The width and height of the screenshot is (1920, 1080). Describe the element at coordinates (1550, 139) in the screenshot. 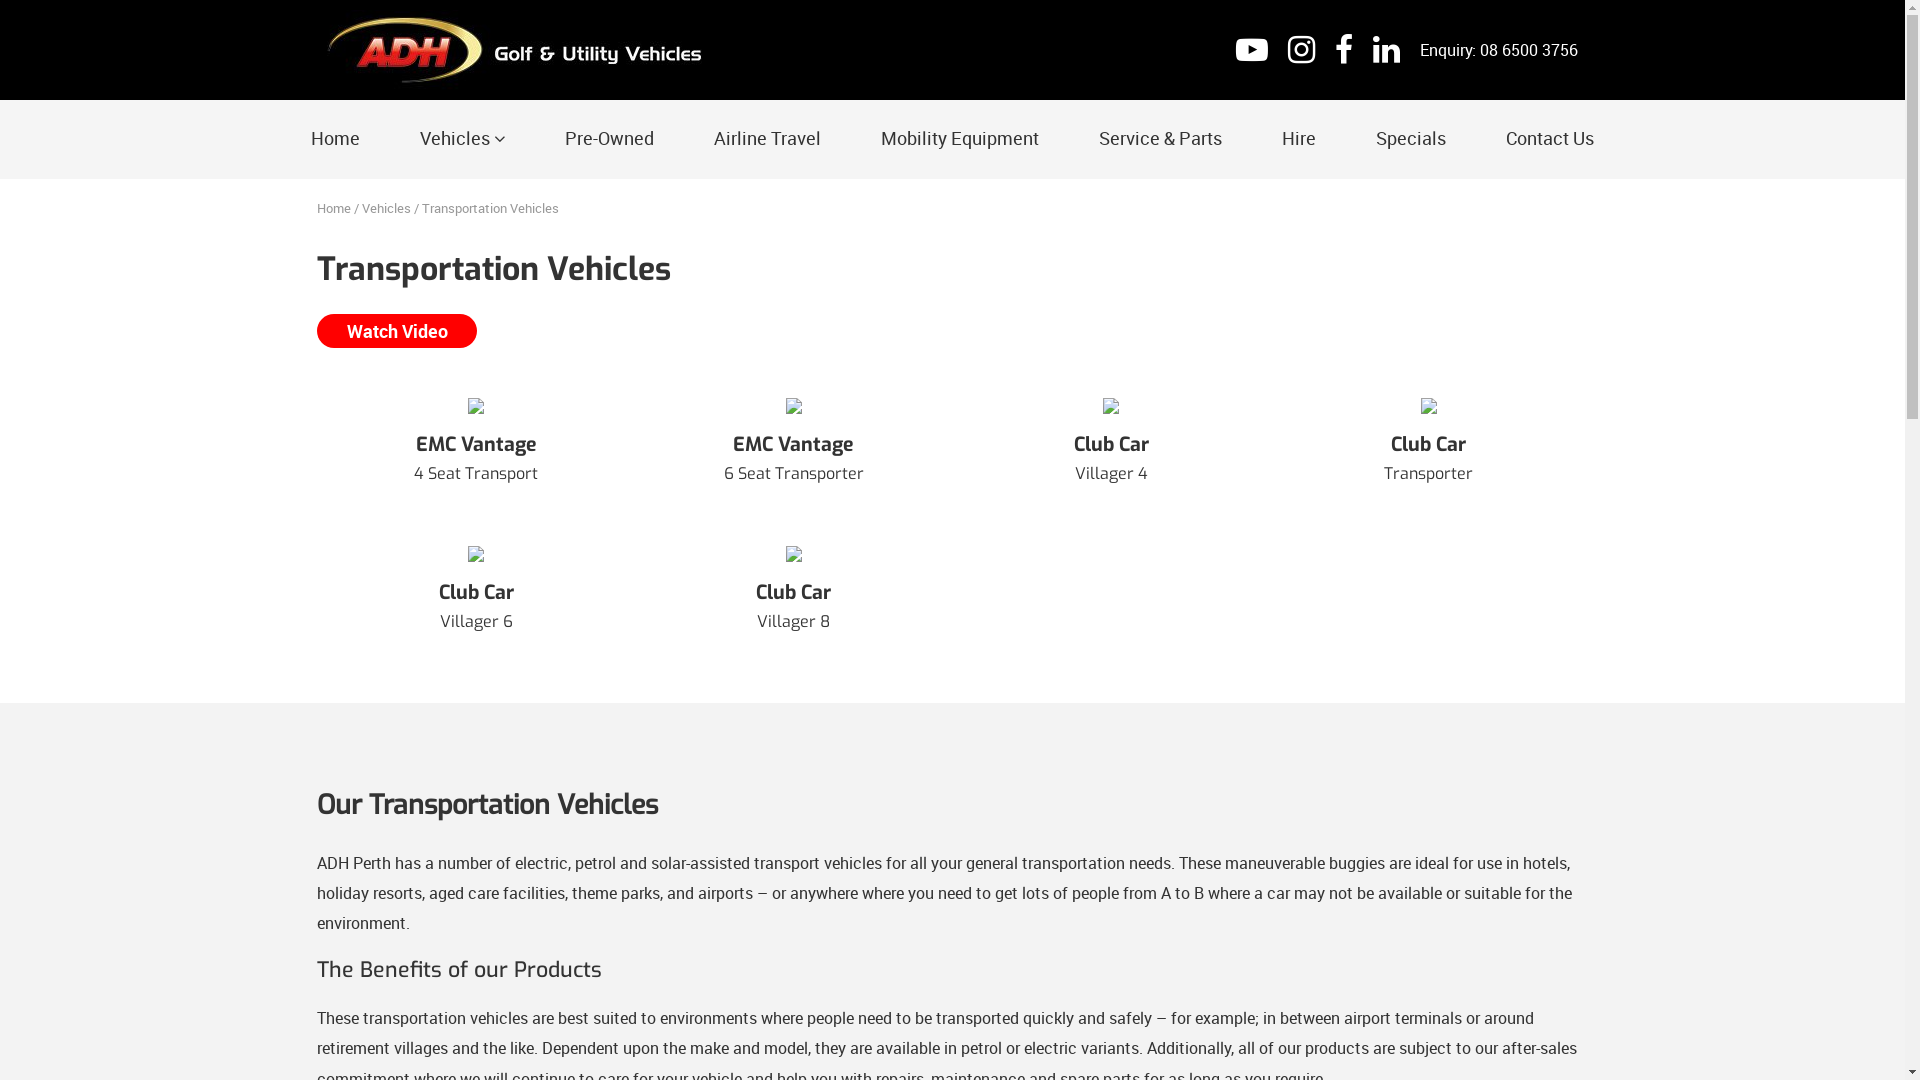

I see `Contact Us` at that location.